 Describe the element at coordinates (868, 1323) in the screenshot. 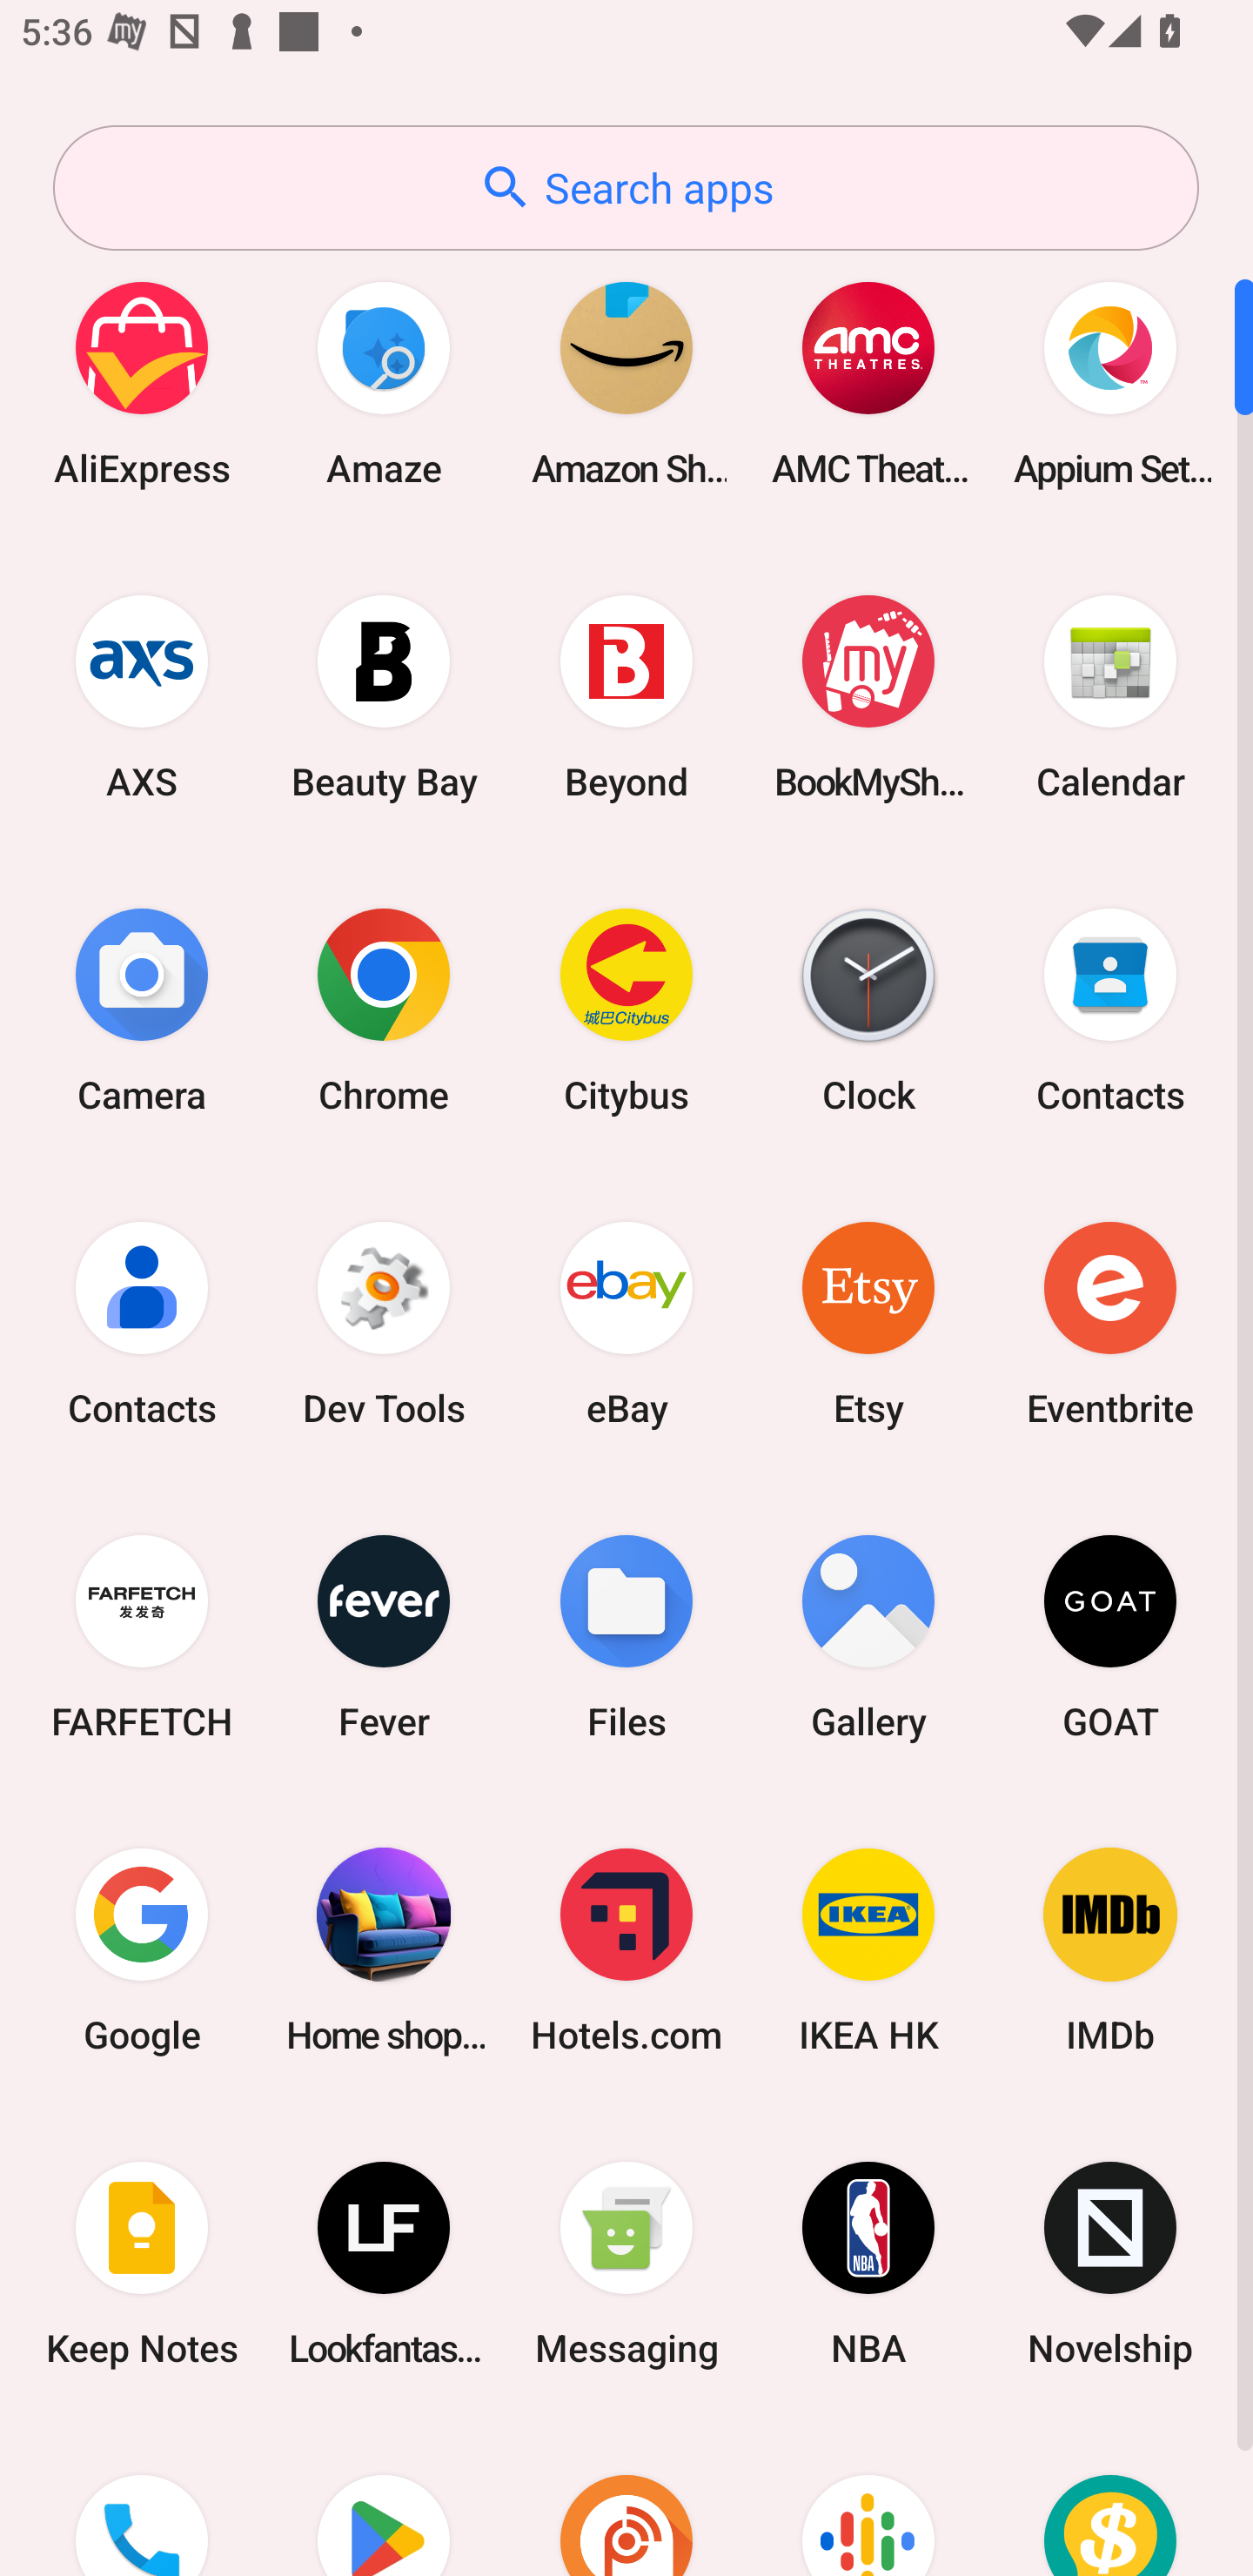

I see `Etsy` at that location.